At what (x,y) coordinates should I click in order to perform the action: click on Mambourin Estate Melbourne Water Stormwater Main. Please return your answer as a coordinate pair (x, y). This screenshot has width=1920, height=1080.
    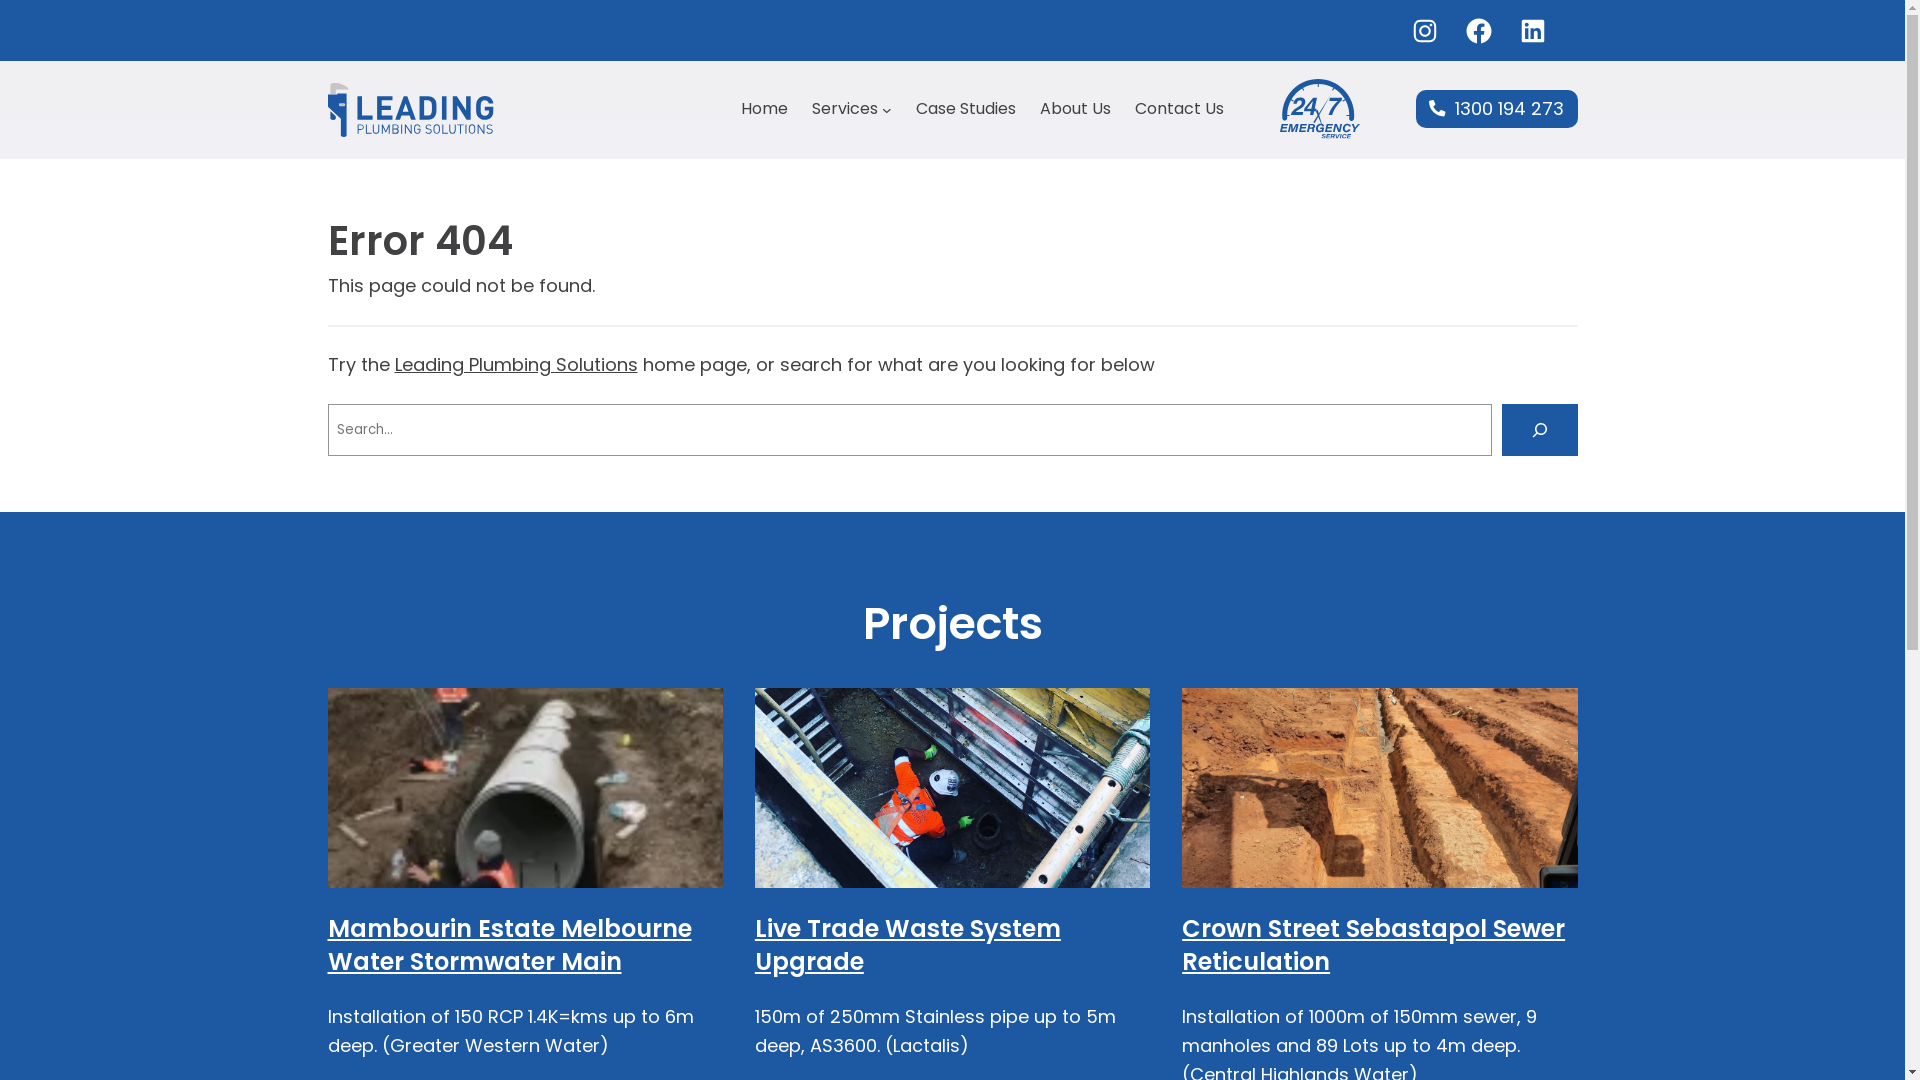
    Looking at the image, I should click on (510, 946).